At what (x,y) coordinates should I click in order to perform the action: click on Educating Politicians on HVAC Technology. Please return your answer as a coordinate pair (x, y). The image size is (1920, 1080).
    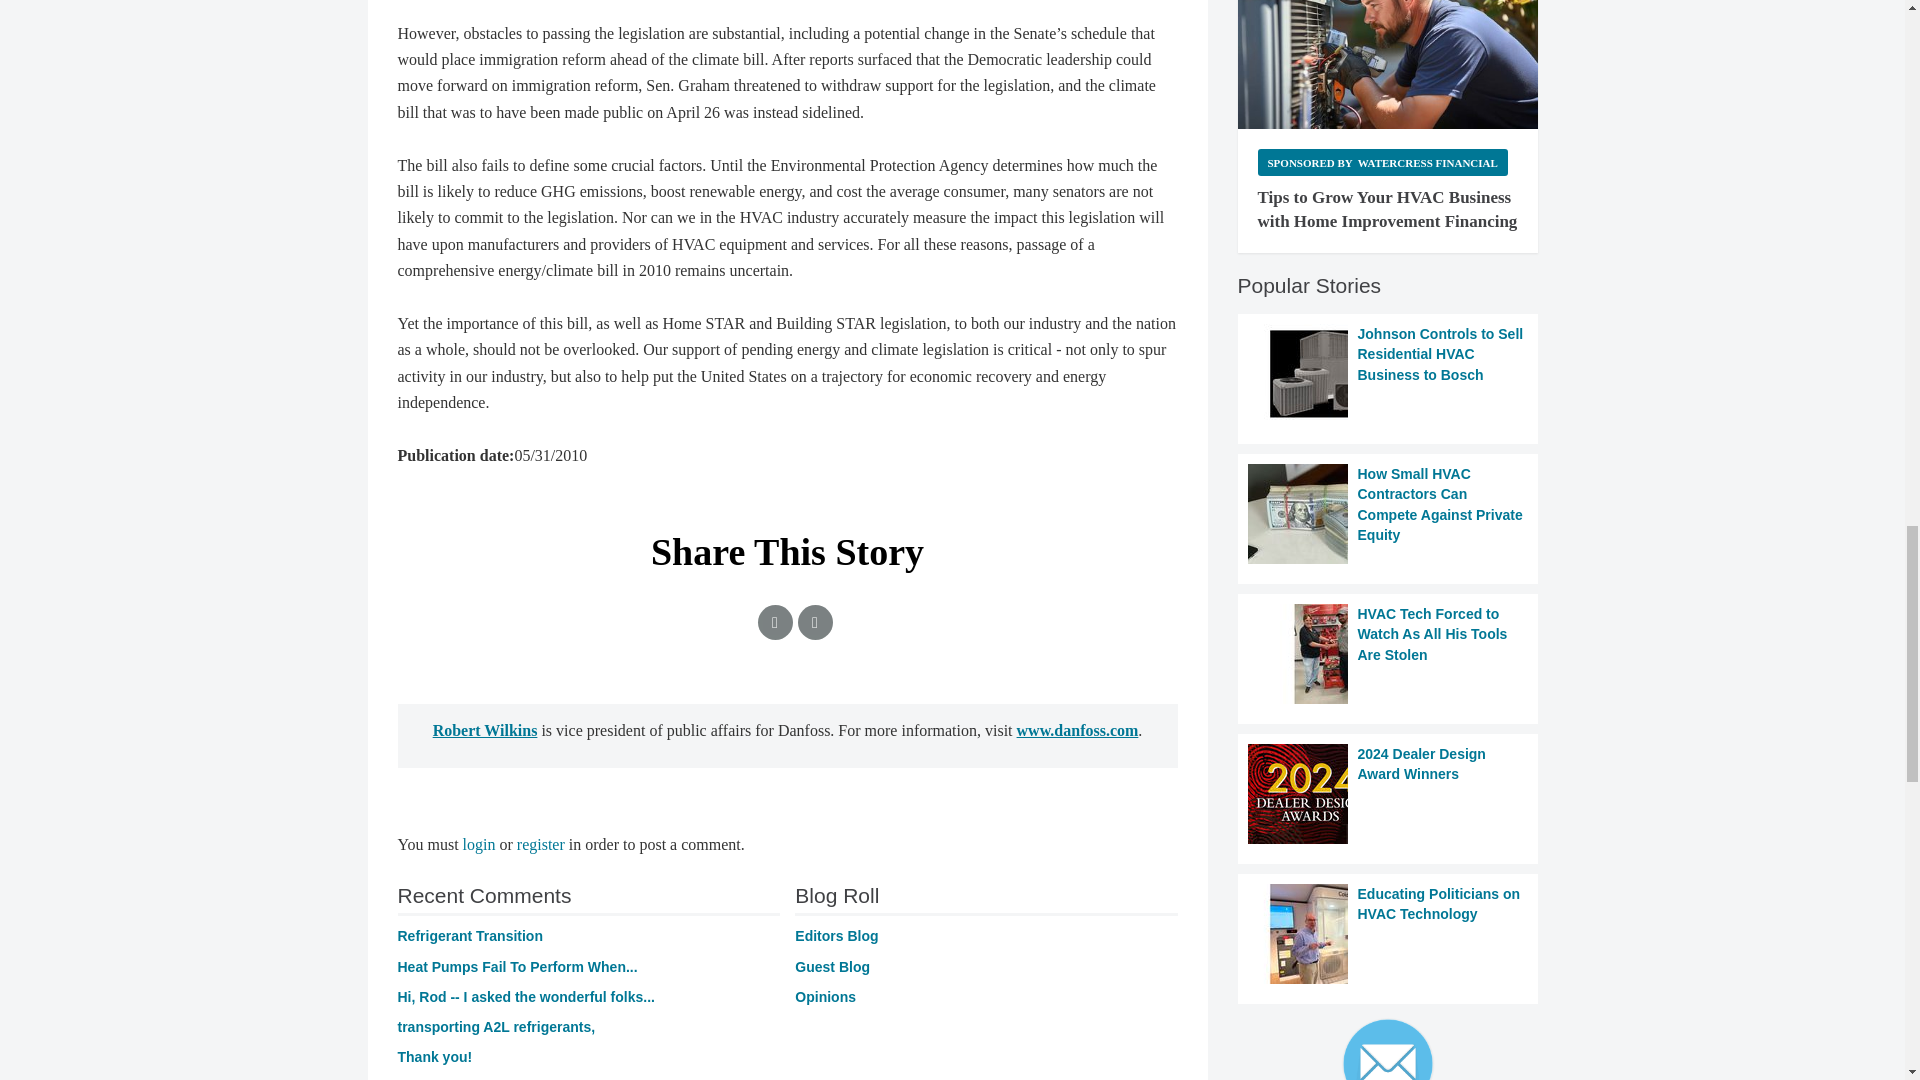
    Looking at the image, I should click on (1388, 934).